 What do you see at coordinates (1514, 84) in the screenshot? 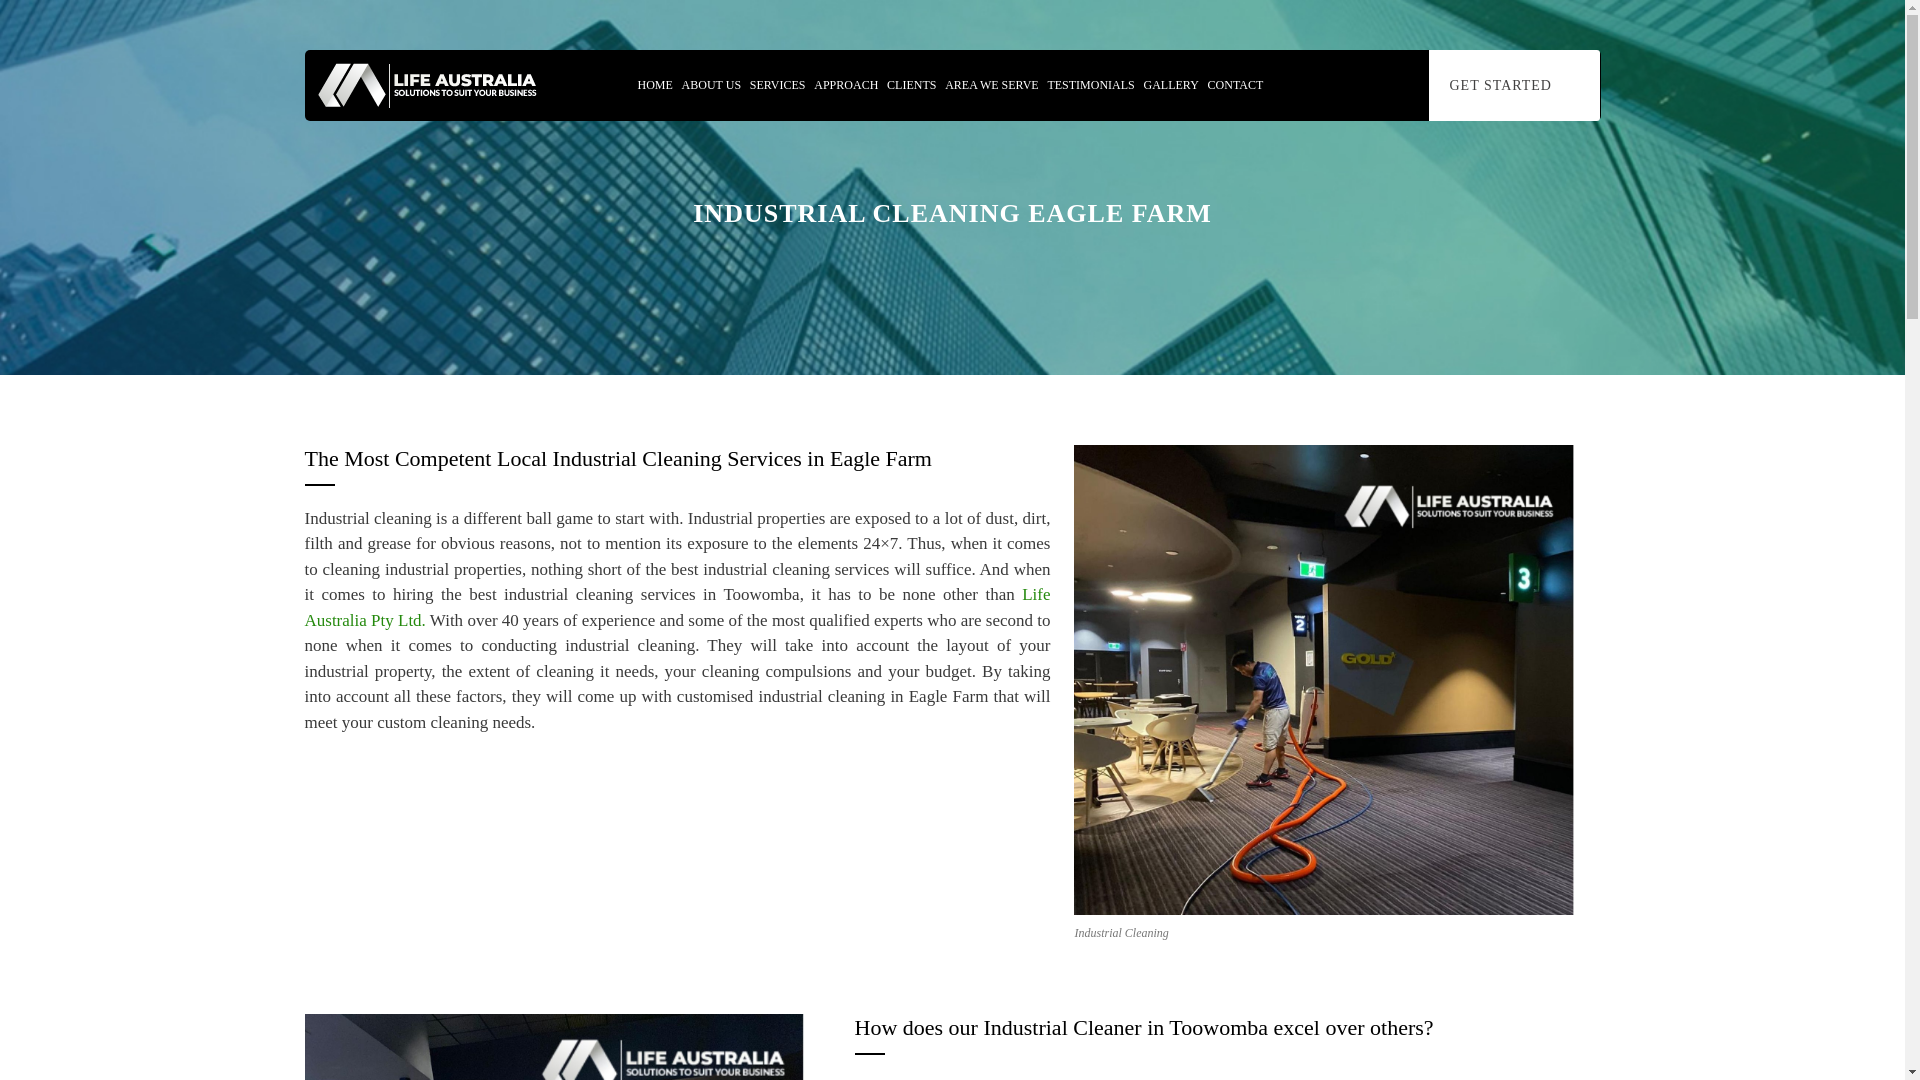
I see `GET STARTED` at bounding box center [1514, 84].